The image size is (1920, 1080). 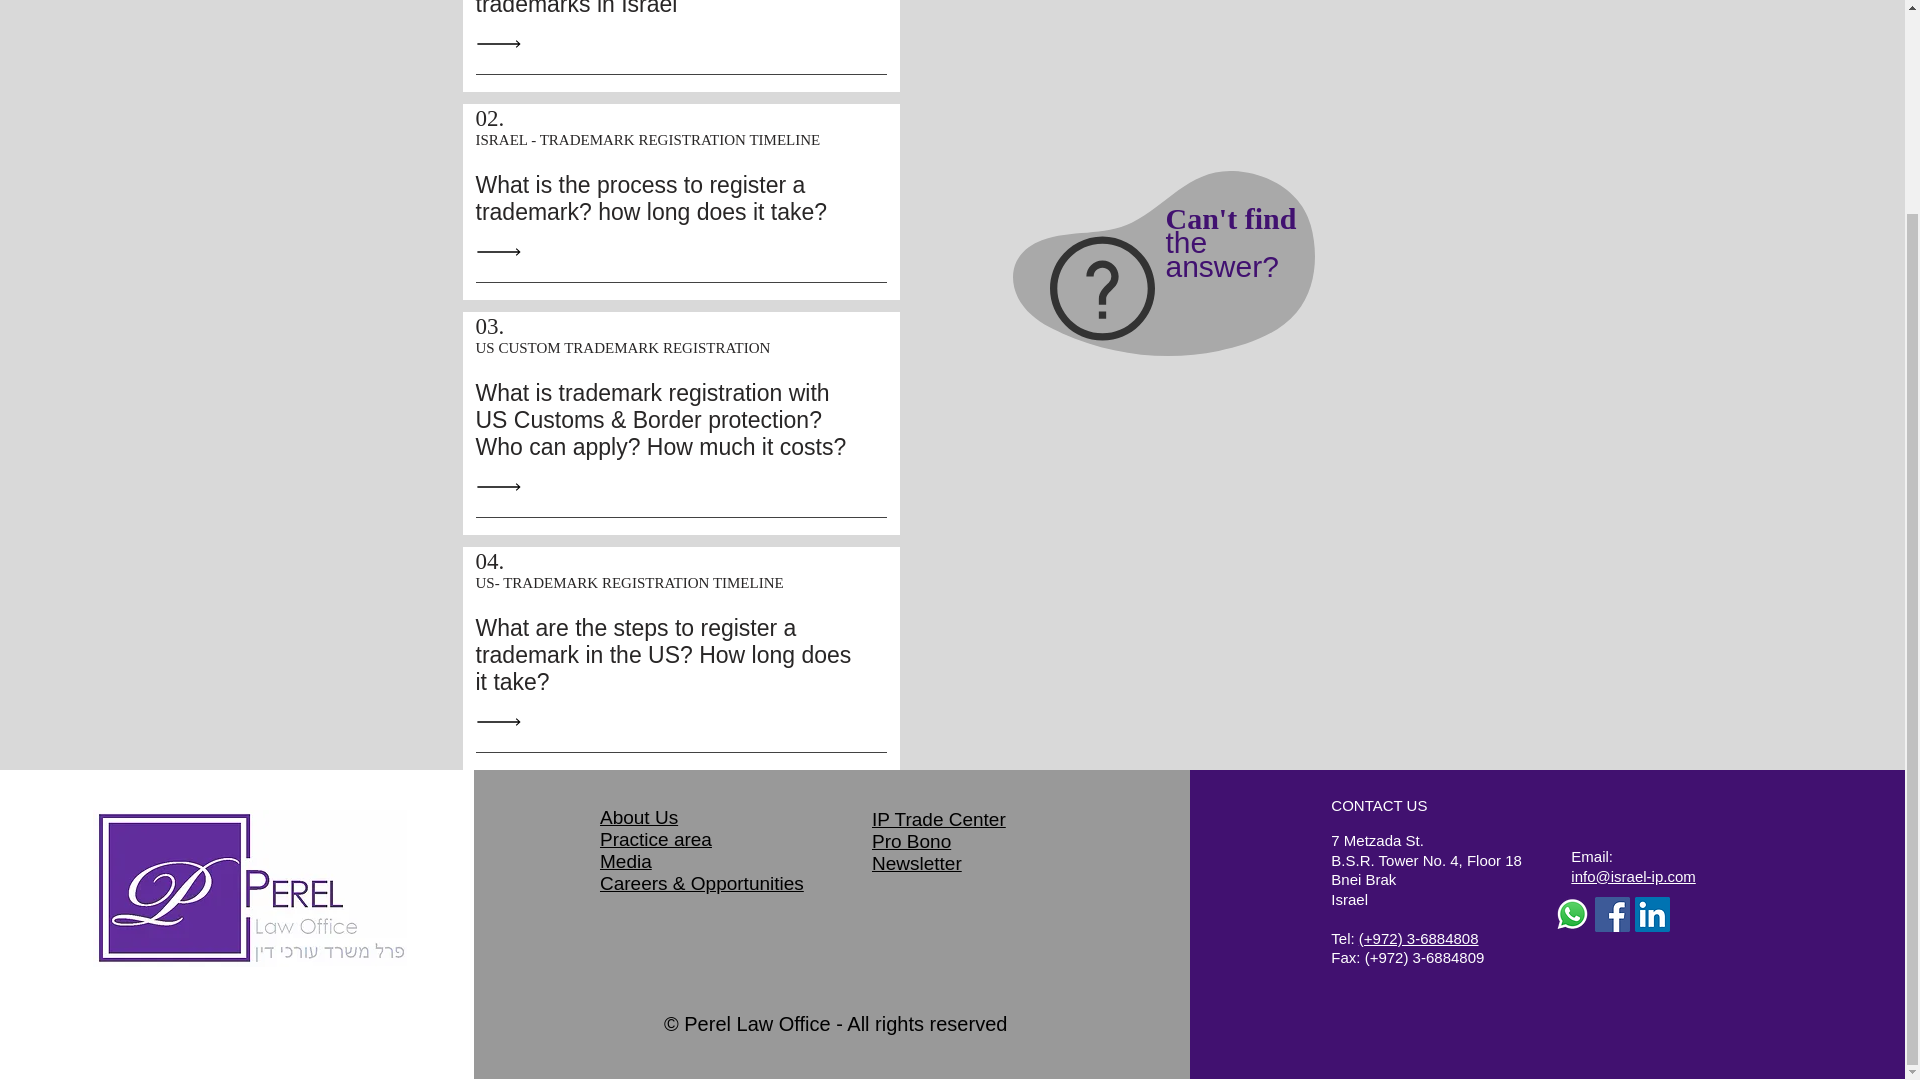 I want to click on Practice area, so click(x=656, y=839).